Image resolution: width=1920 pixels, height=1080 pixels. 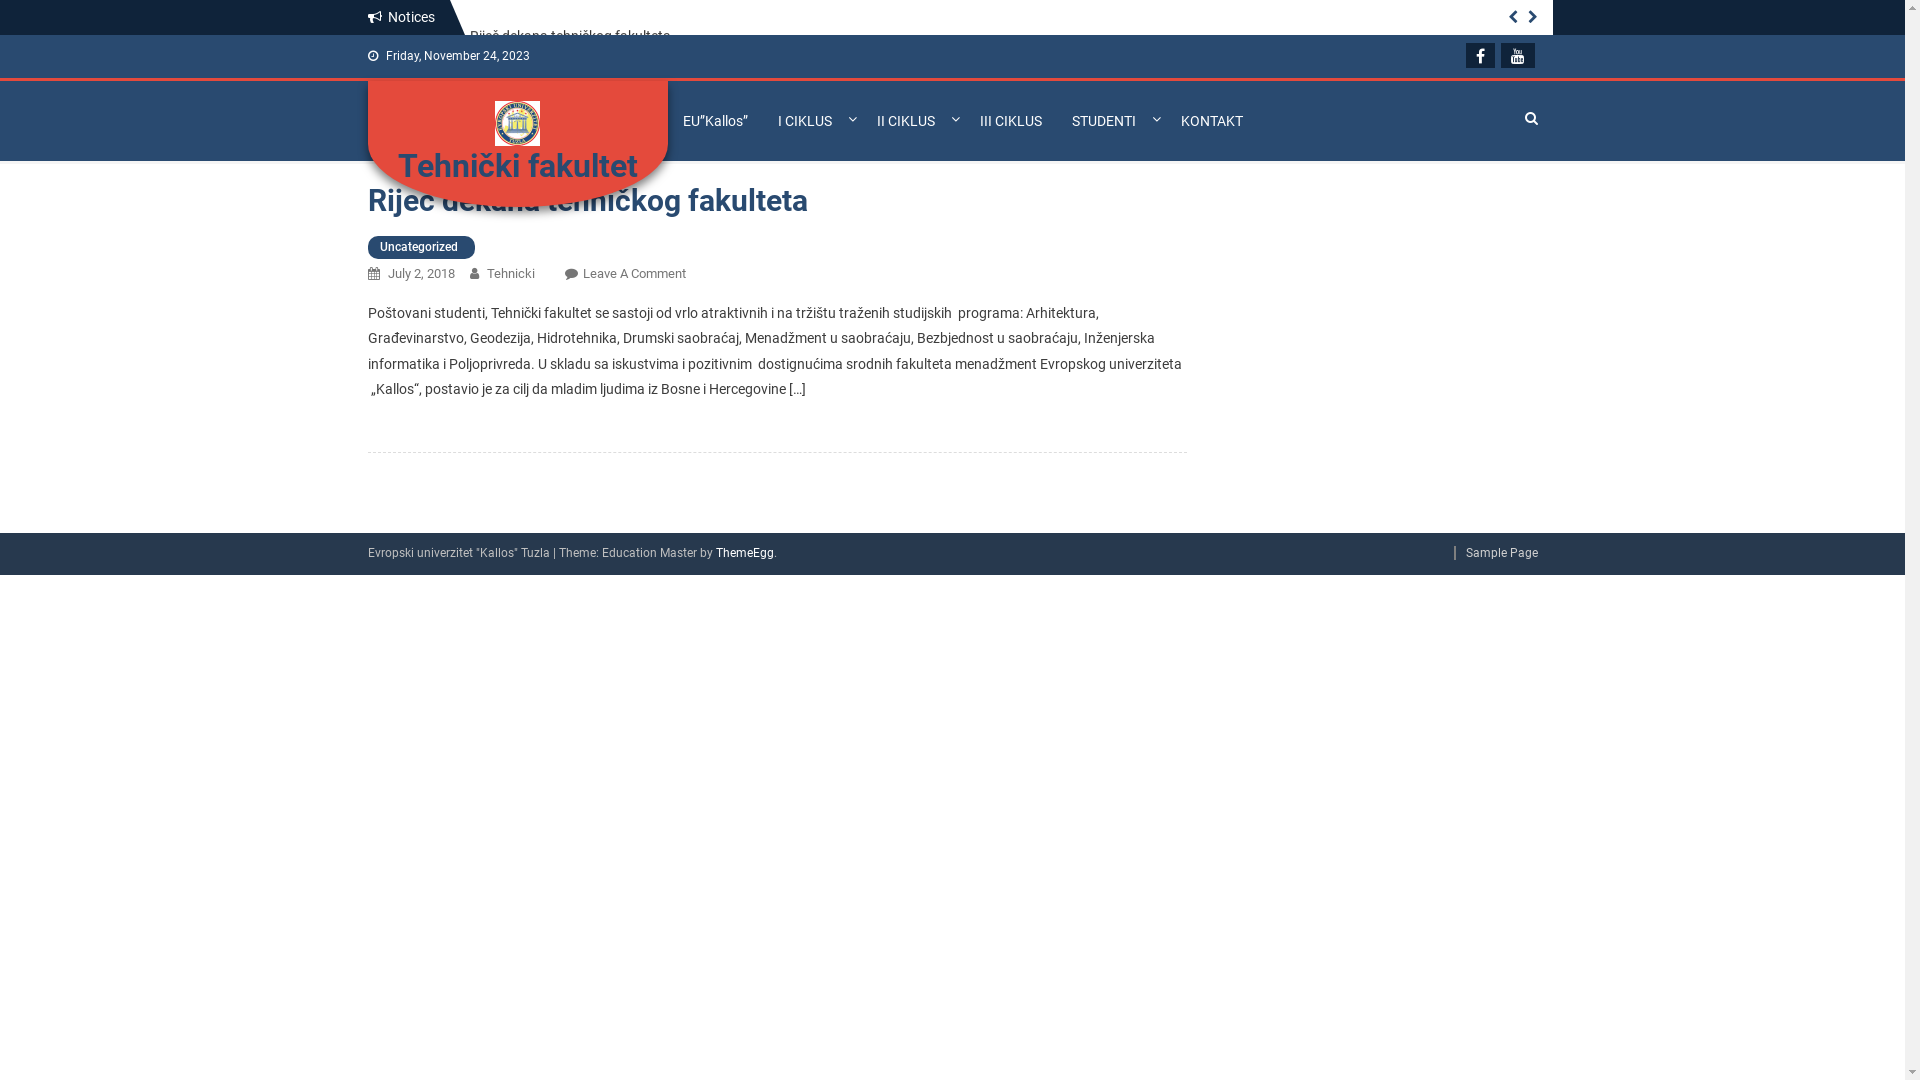 What do you see at coordinates (1212, 121) in the screenshot?
I see `KONTAKT` at bounding box center [1212, 121].